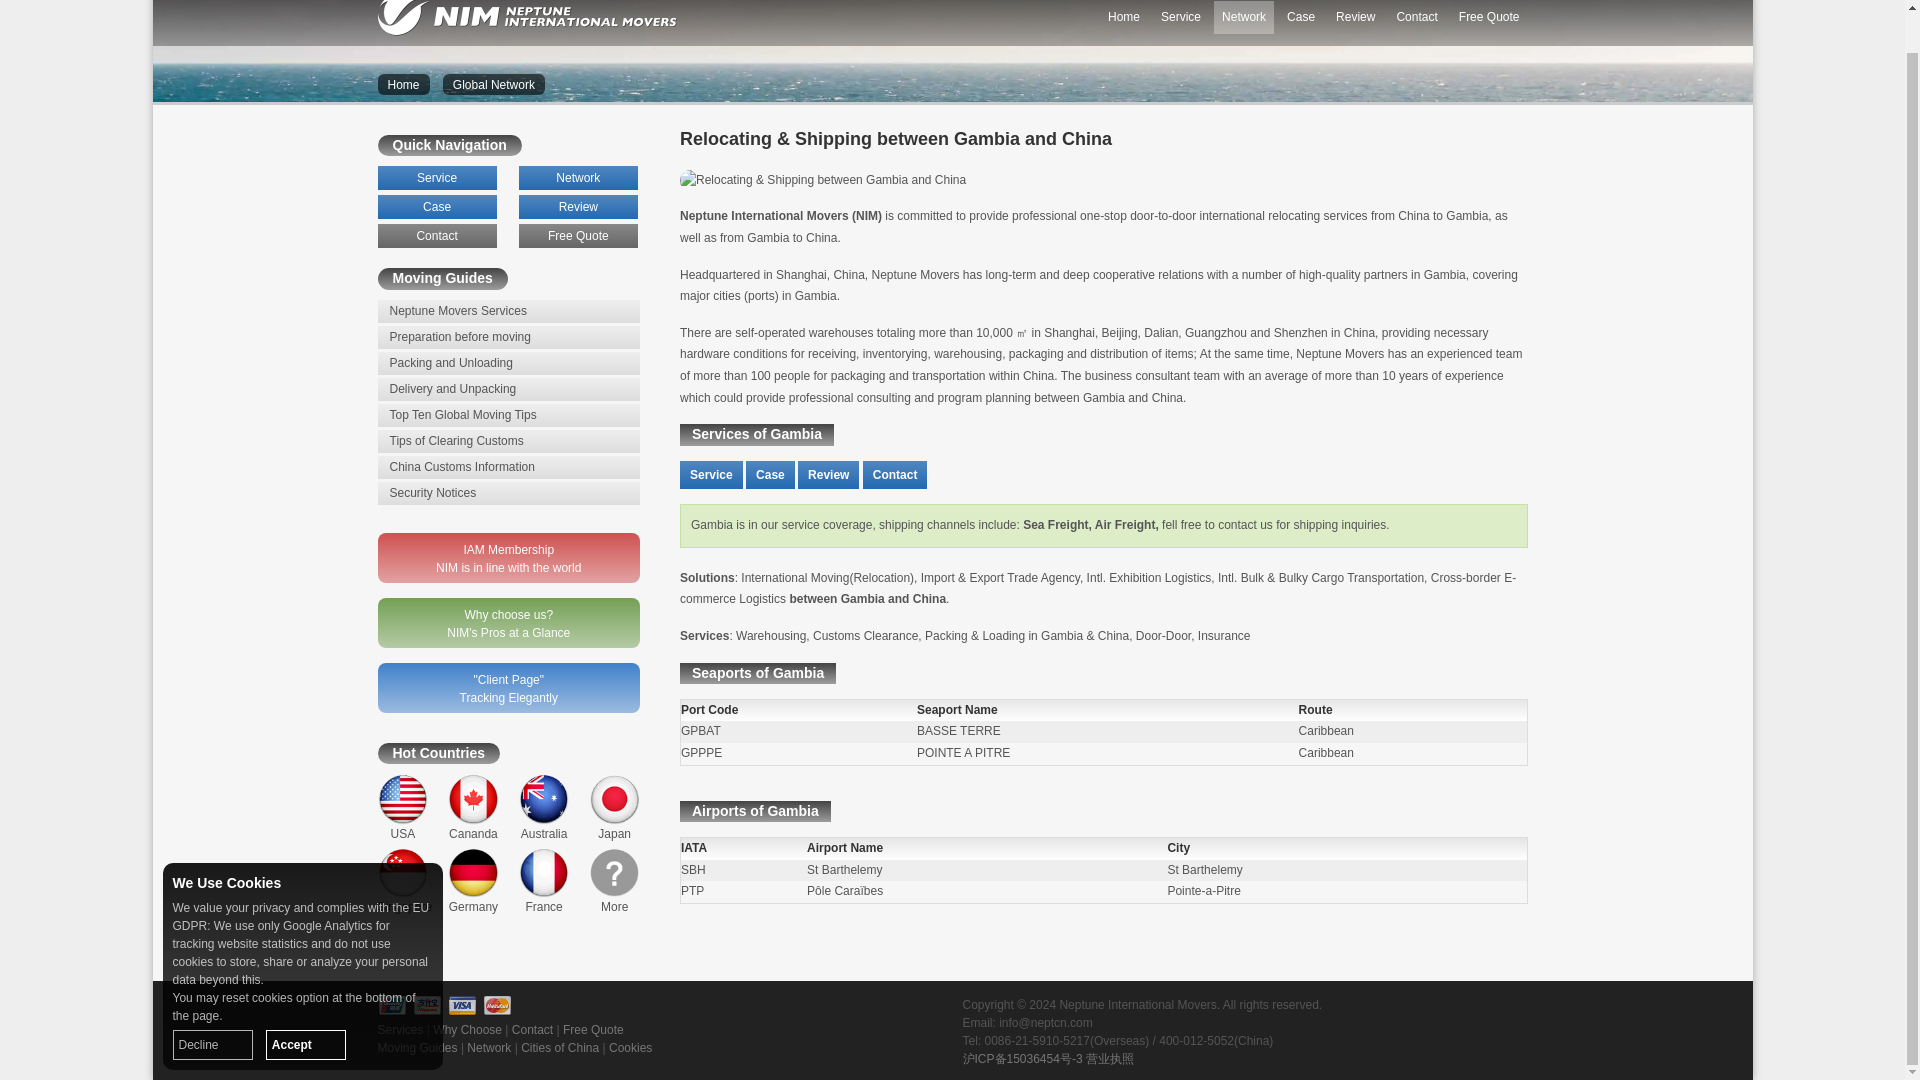  I want to click on Contact, so click(1416, 17).